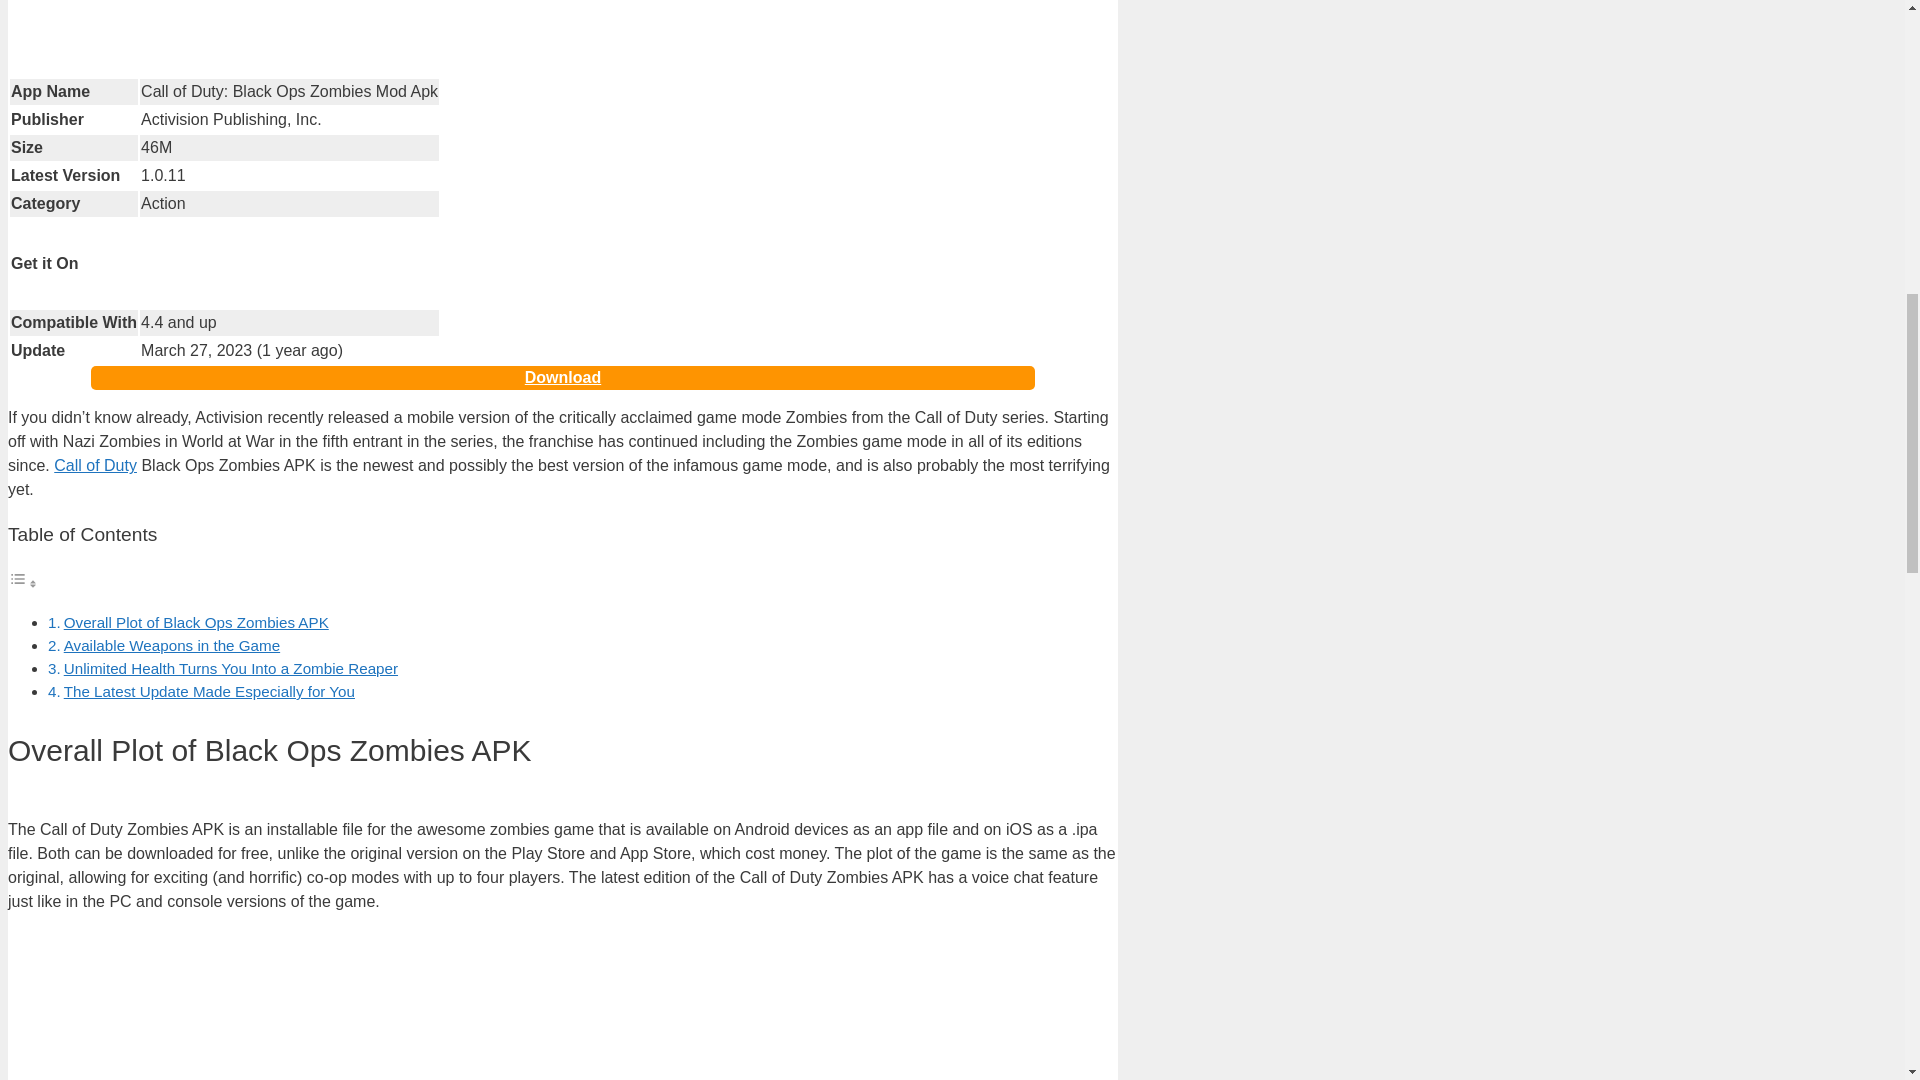 Image resolution: width=1920 pixels, height=1080 pixels. What do you see at coordinates (172, 646) in the screenshot?
I see `Available Weapons in the Game` at bounding box center [172, 646].